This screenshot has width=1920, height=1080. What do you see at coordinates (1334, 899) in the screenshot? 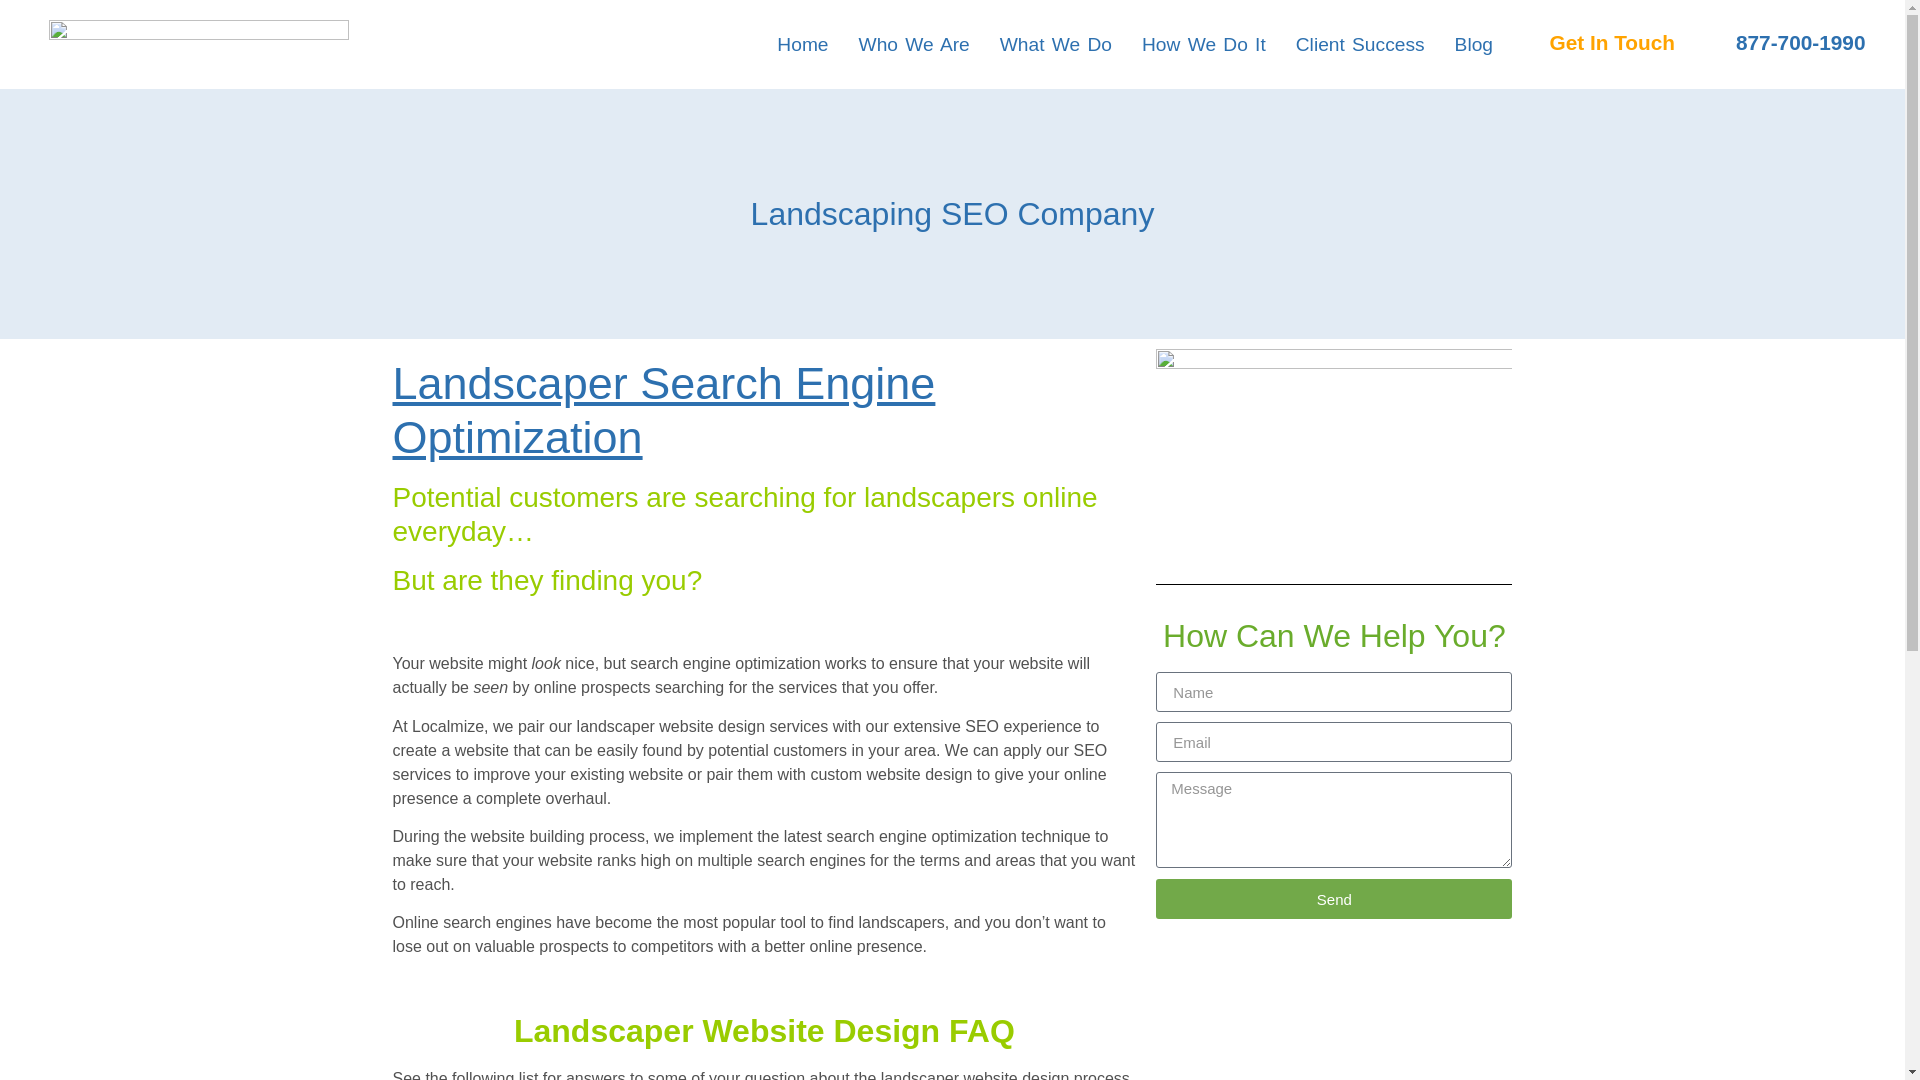
I see `Send` at bounding box center [1334, 899].